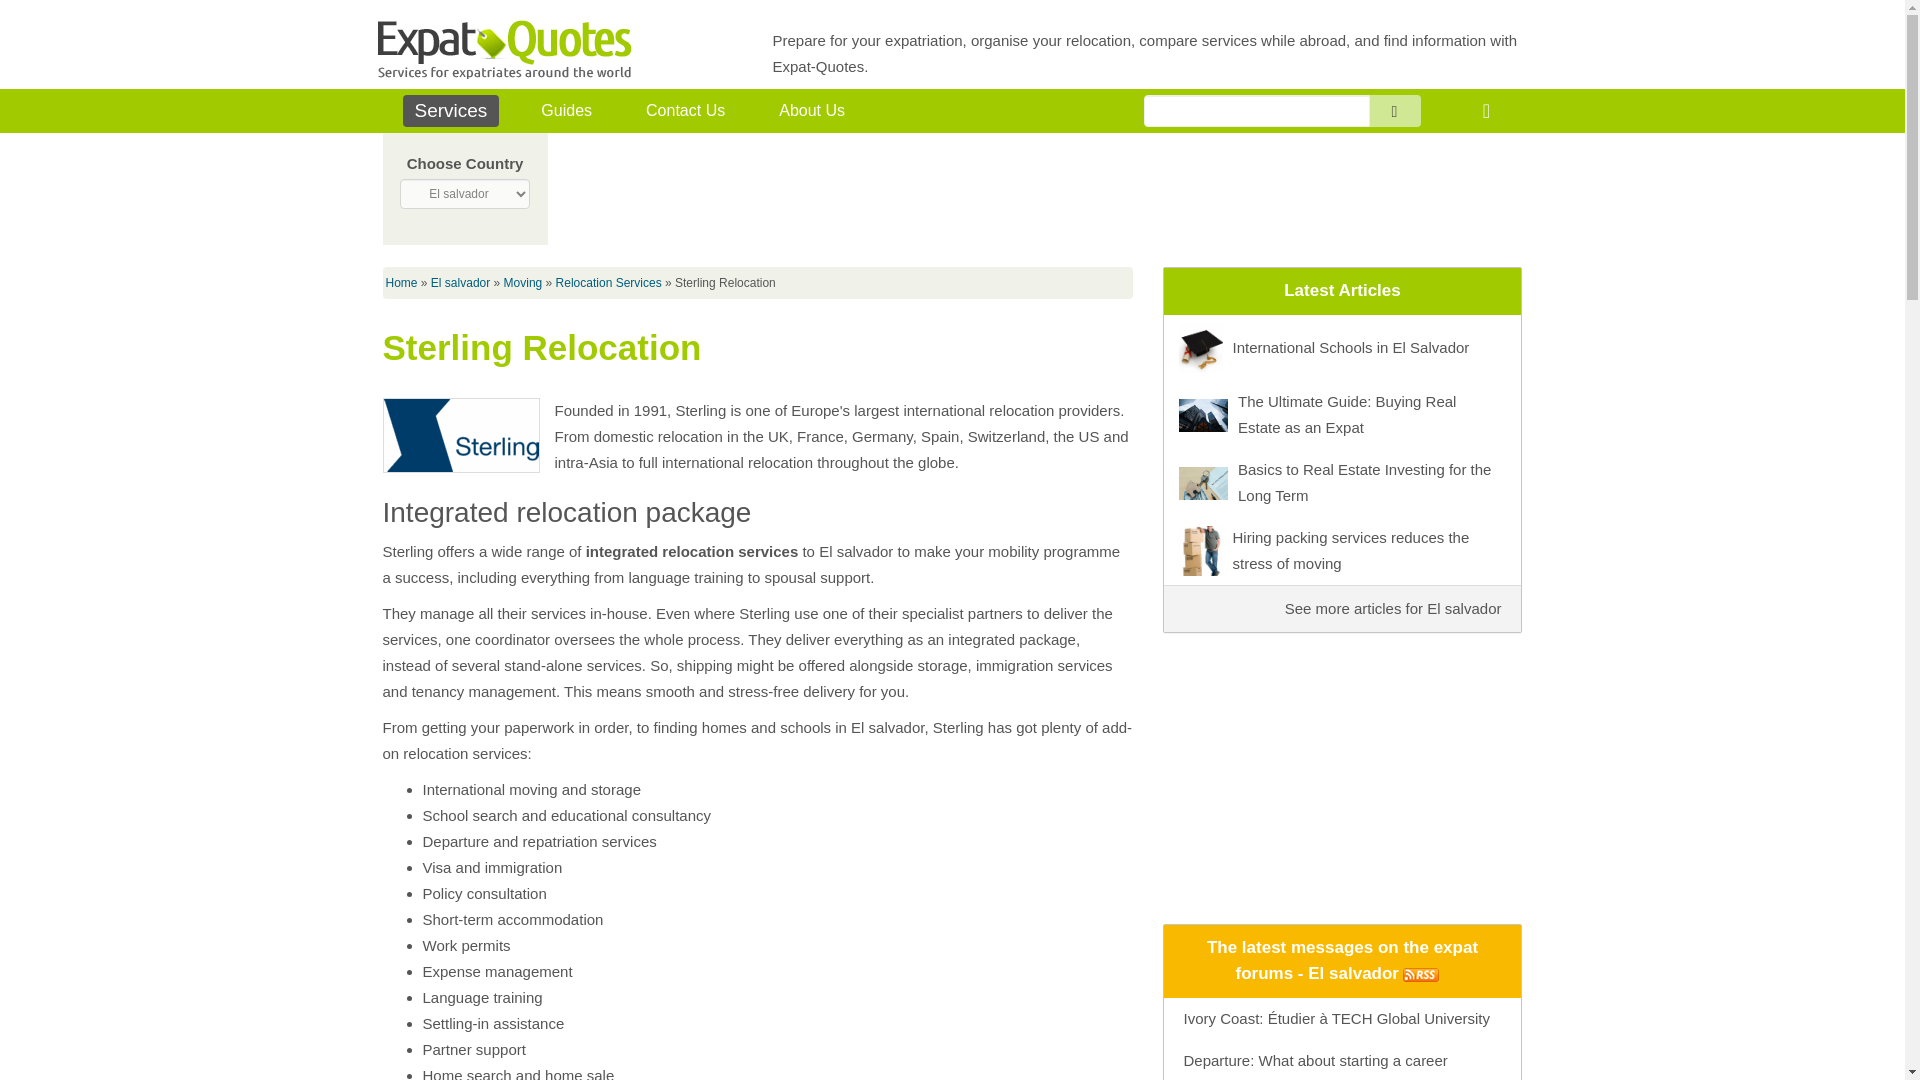 This screenshot has width=1920, height=1080. I want to click on 3rd party ad content, so click(1342, 772).